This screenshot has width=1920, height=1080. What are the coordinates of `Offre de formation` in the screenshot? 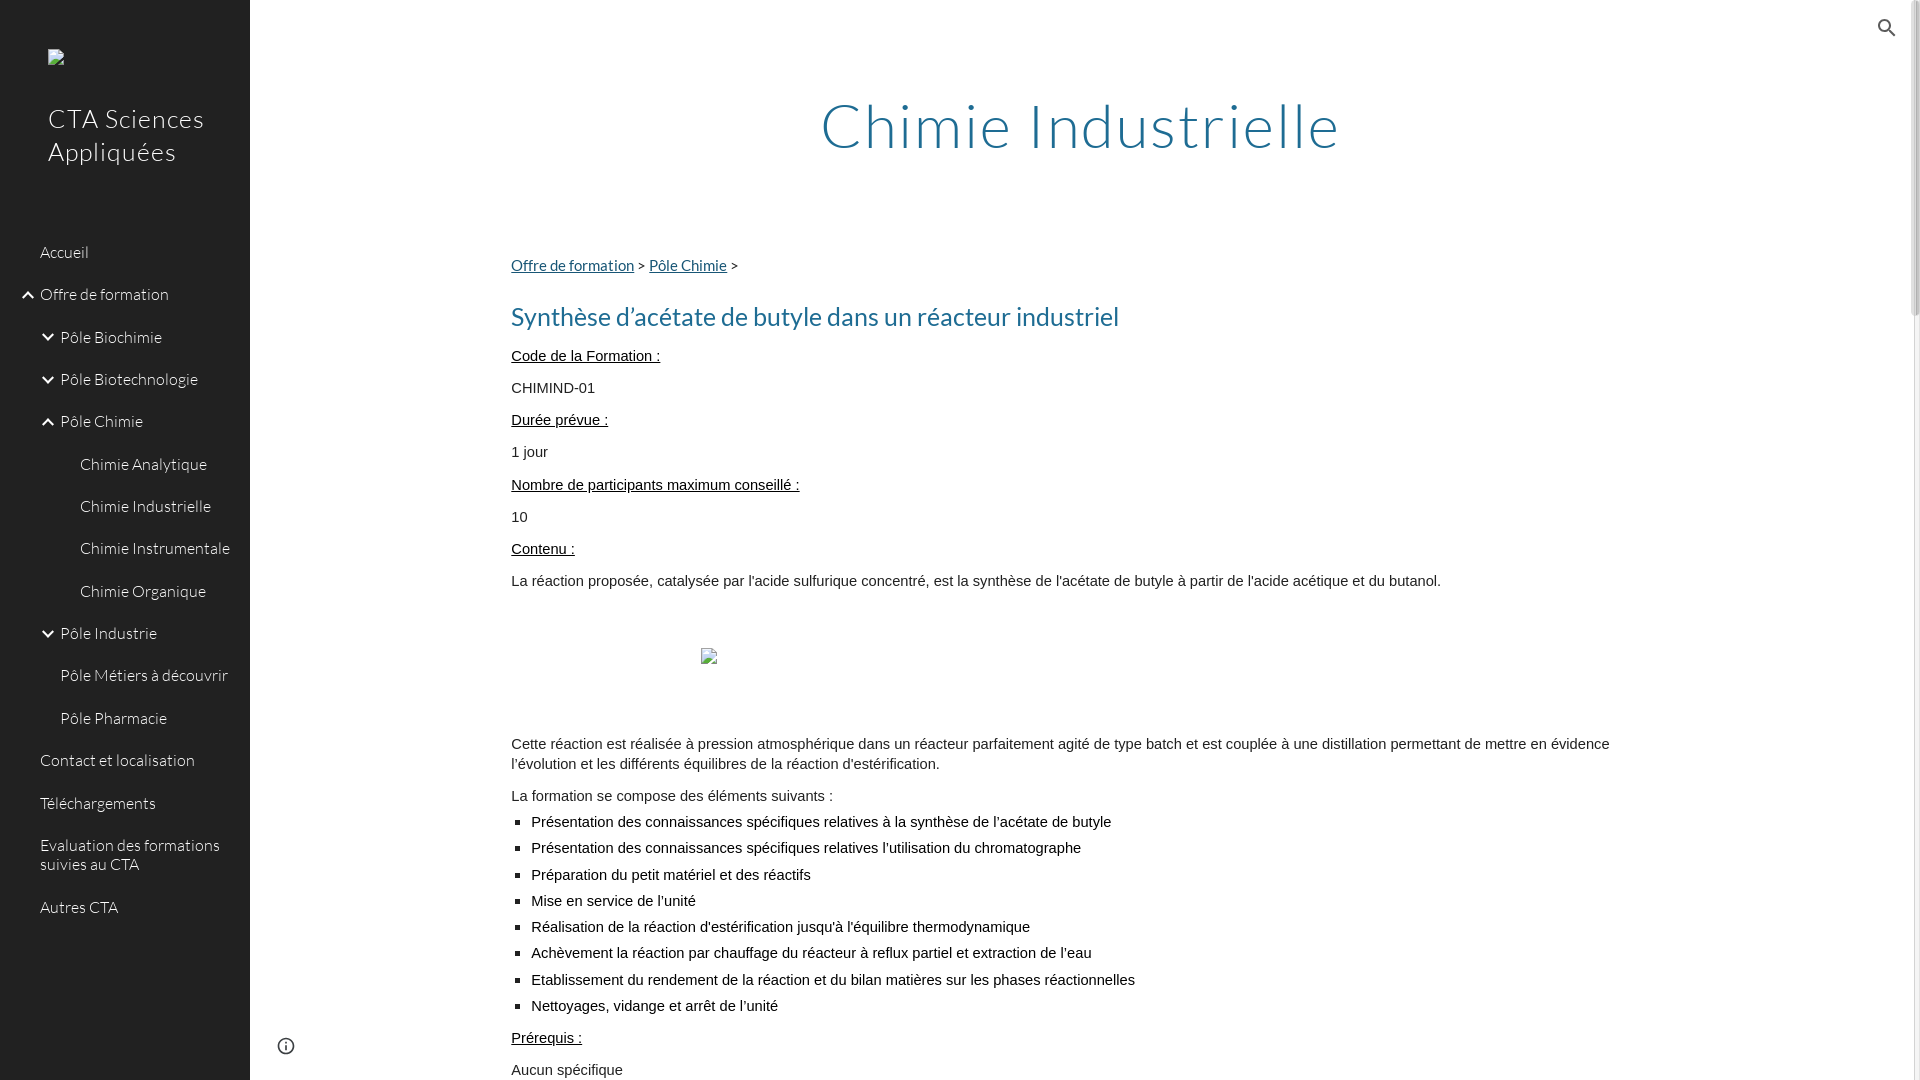 It's located at (137, 295).